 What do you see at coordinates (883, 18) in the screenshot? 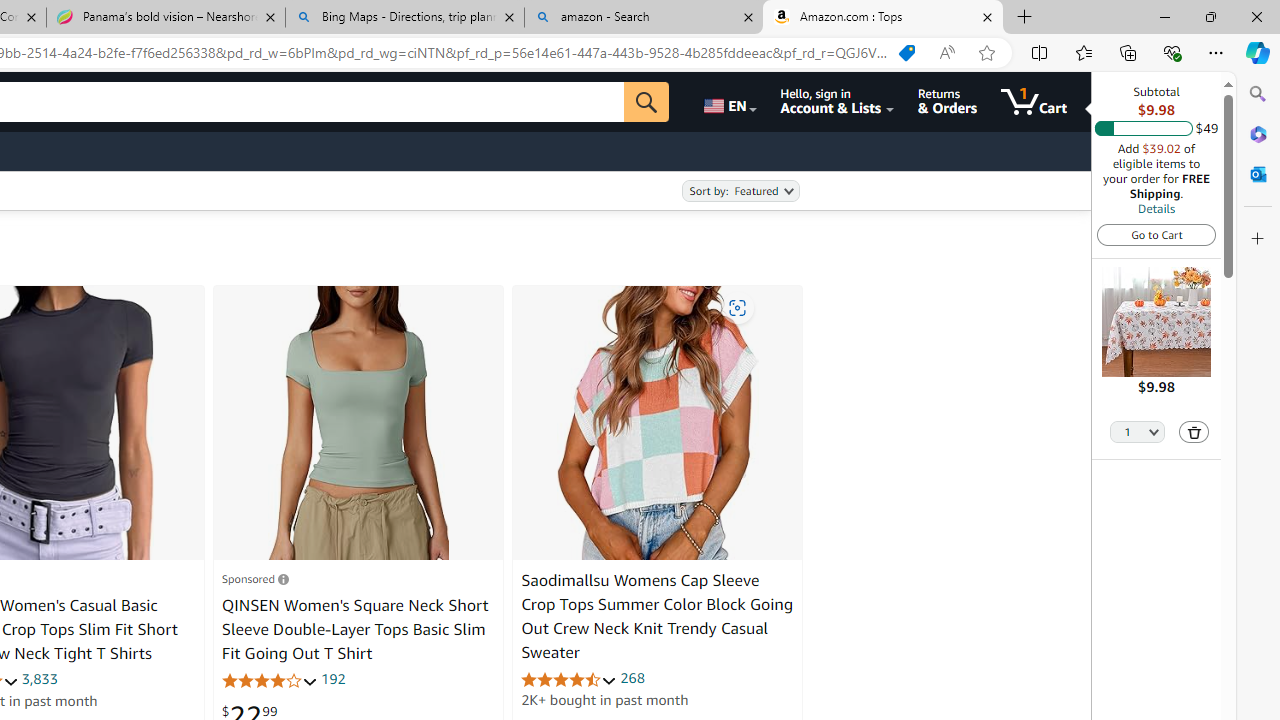
I see `Amazon.com : Tops` at bounding box center [883, 18].